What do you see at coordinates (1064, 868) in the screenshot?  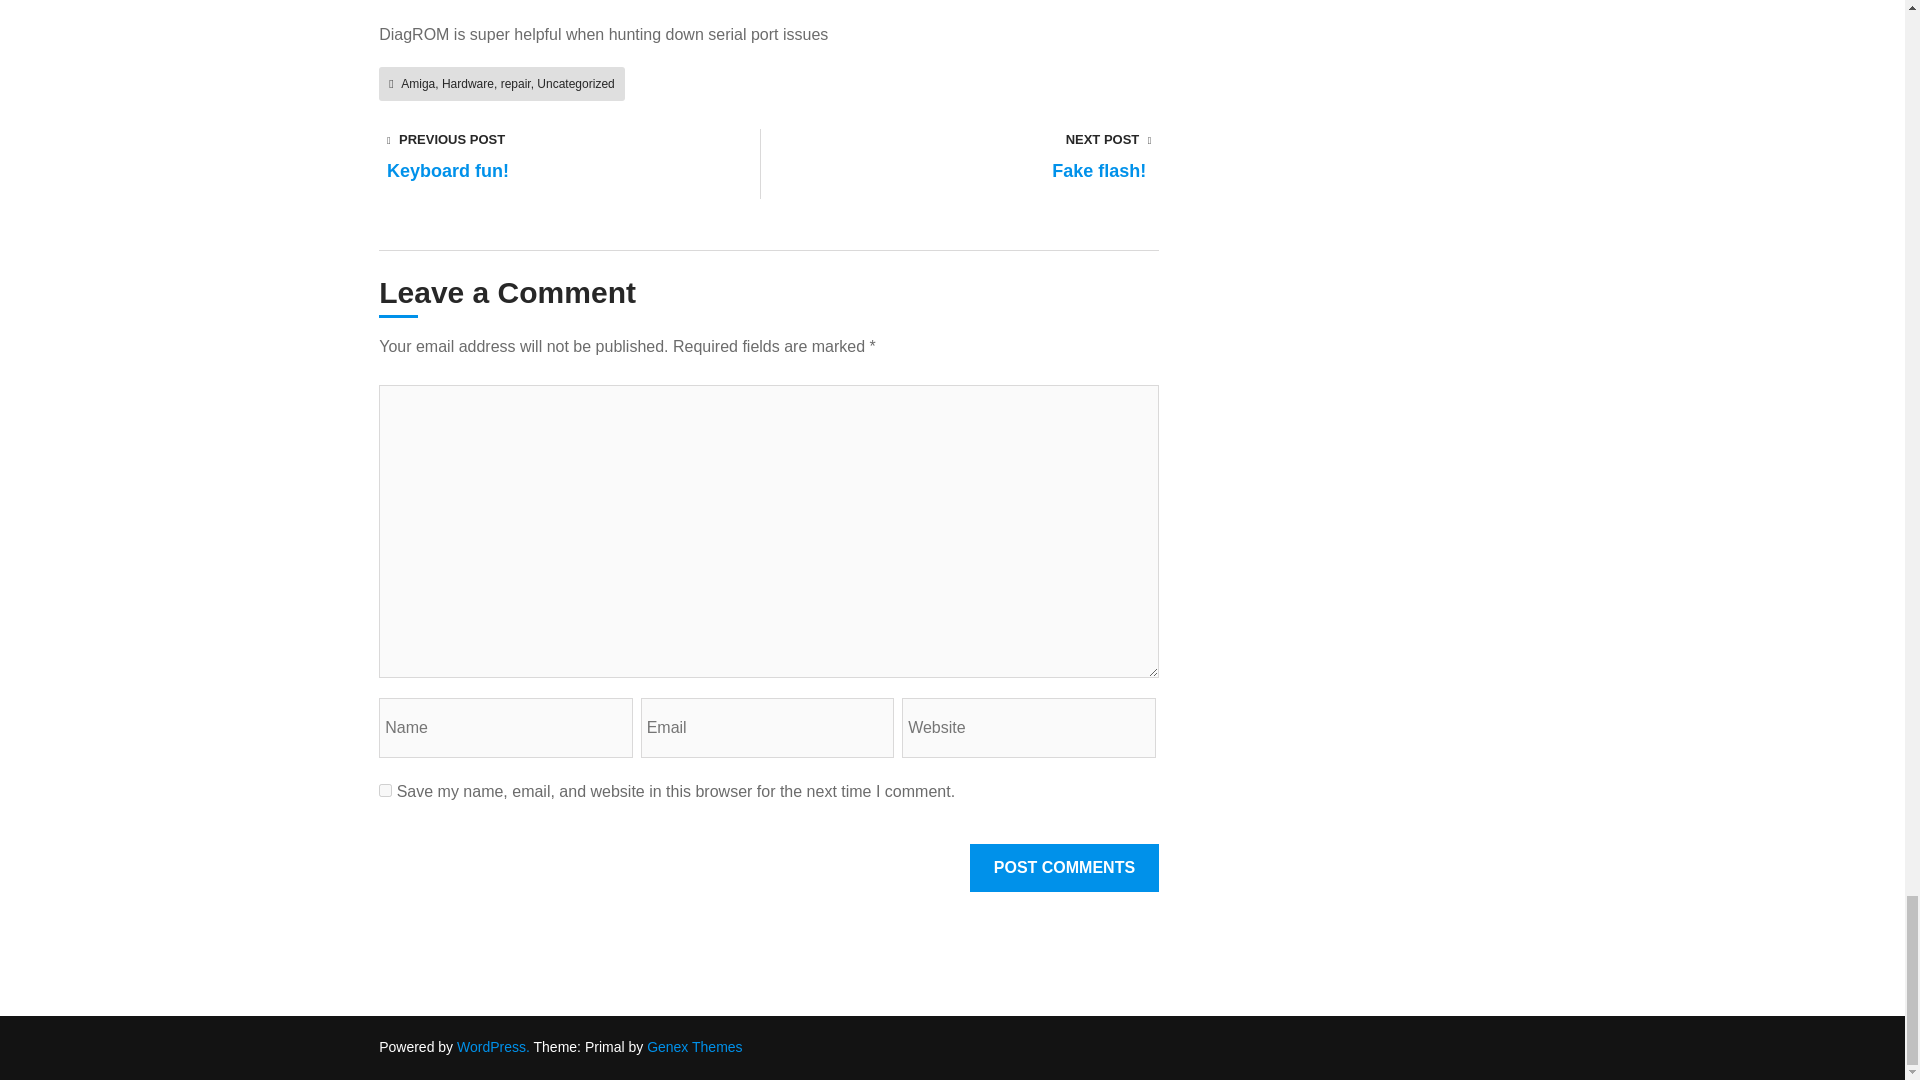 I see `Post Comments` at bounding box center [1064, 868].